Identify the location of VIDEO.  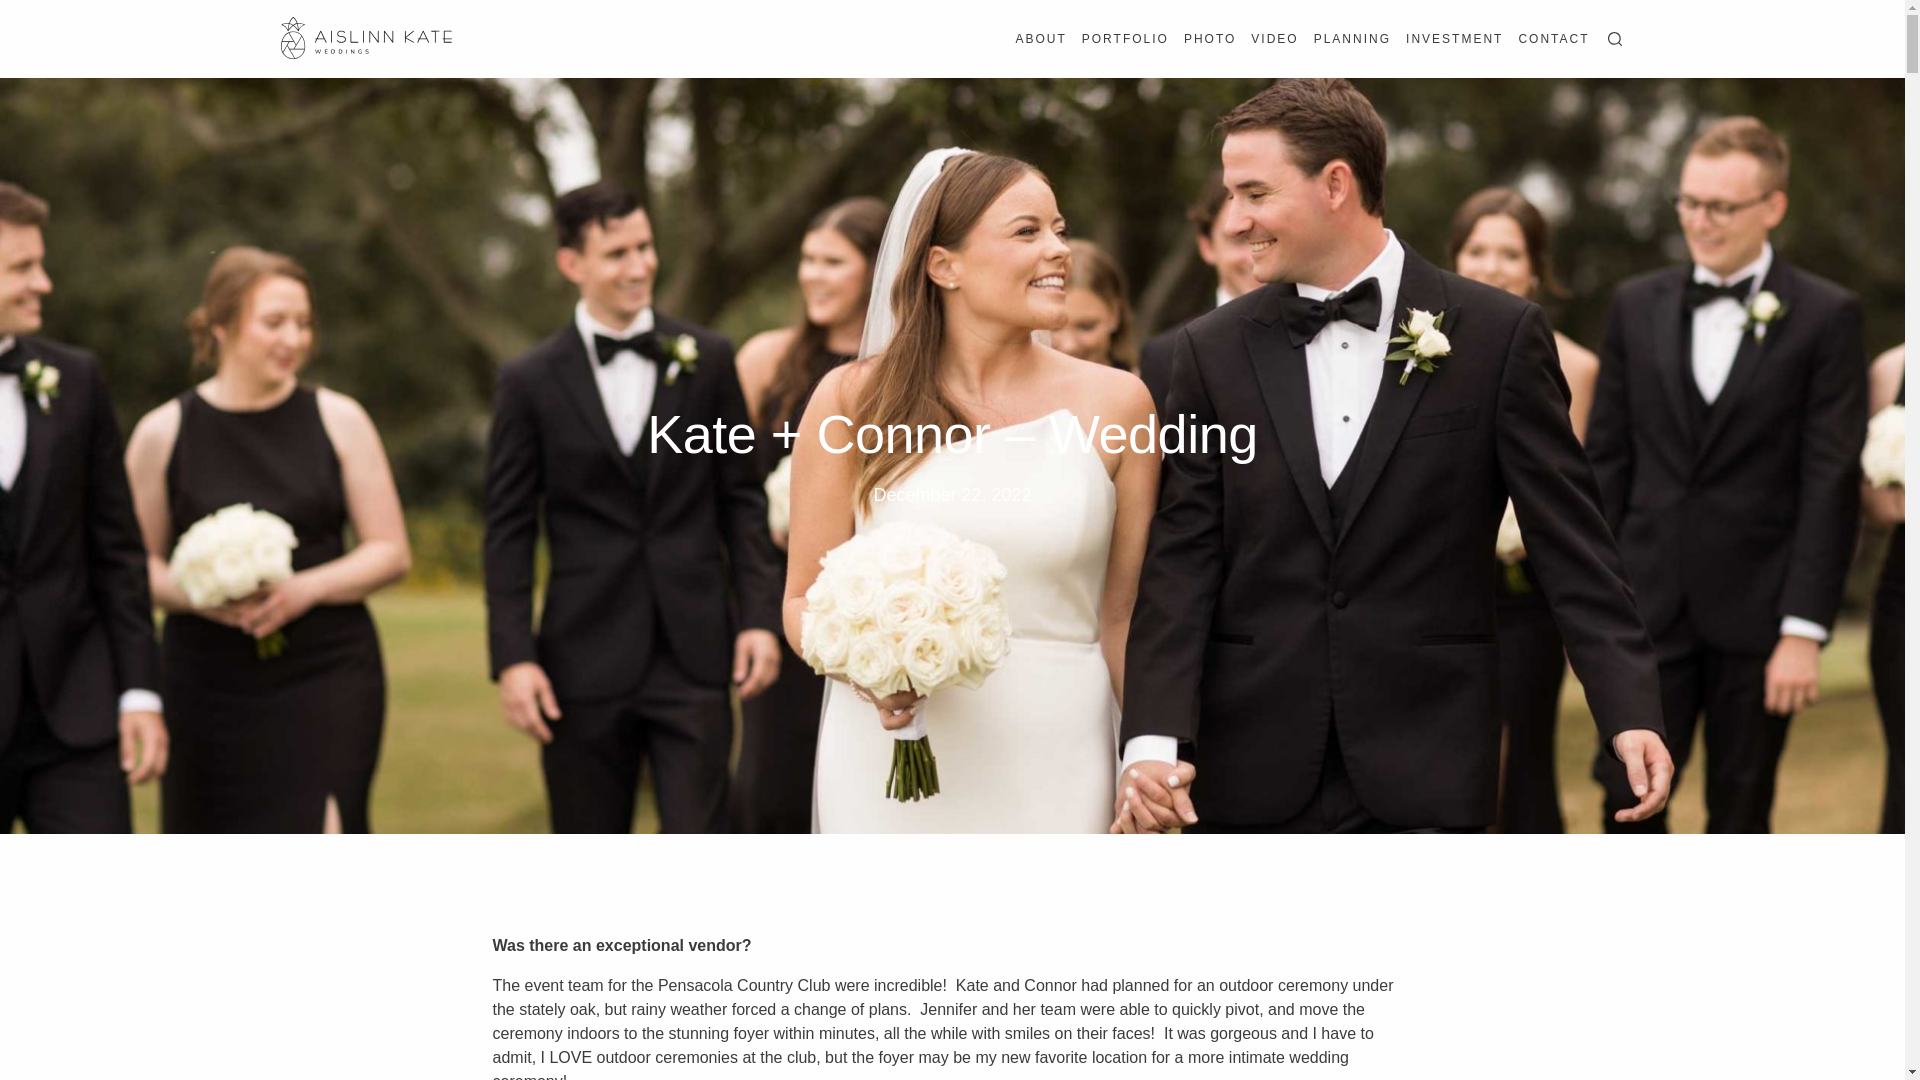
(1274, 38).